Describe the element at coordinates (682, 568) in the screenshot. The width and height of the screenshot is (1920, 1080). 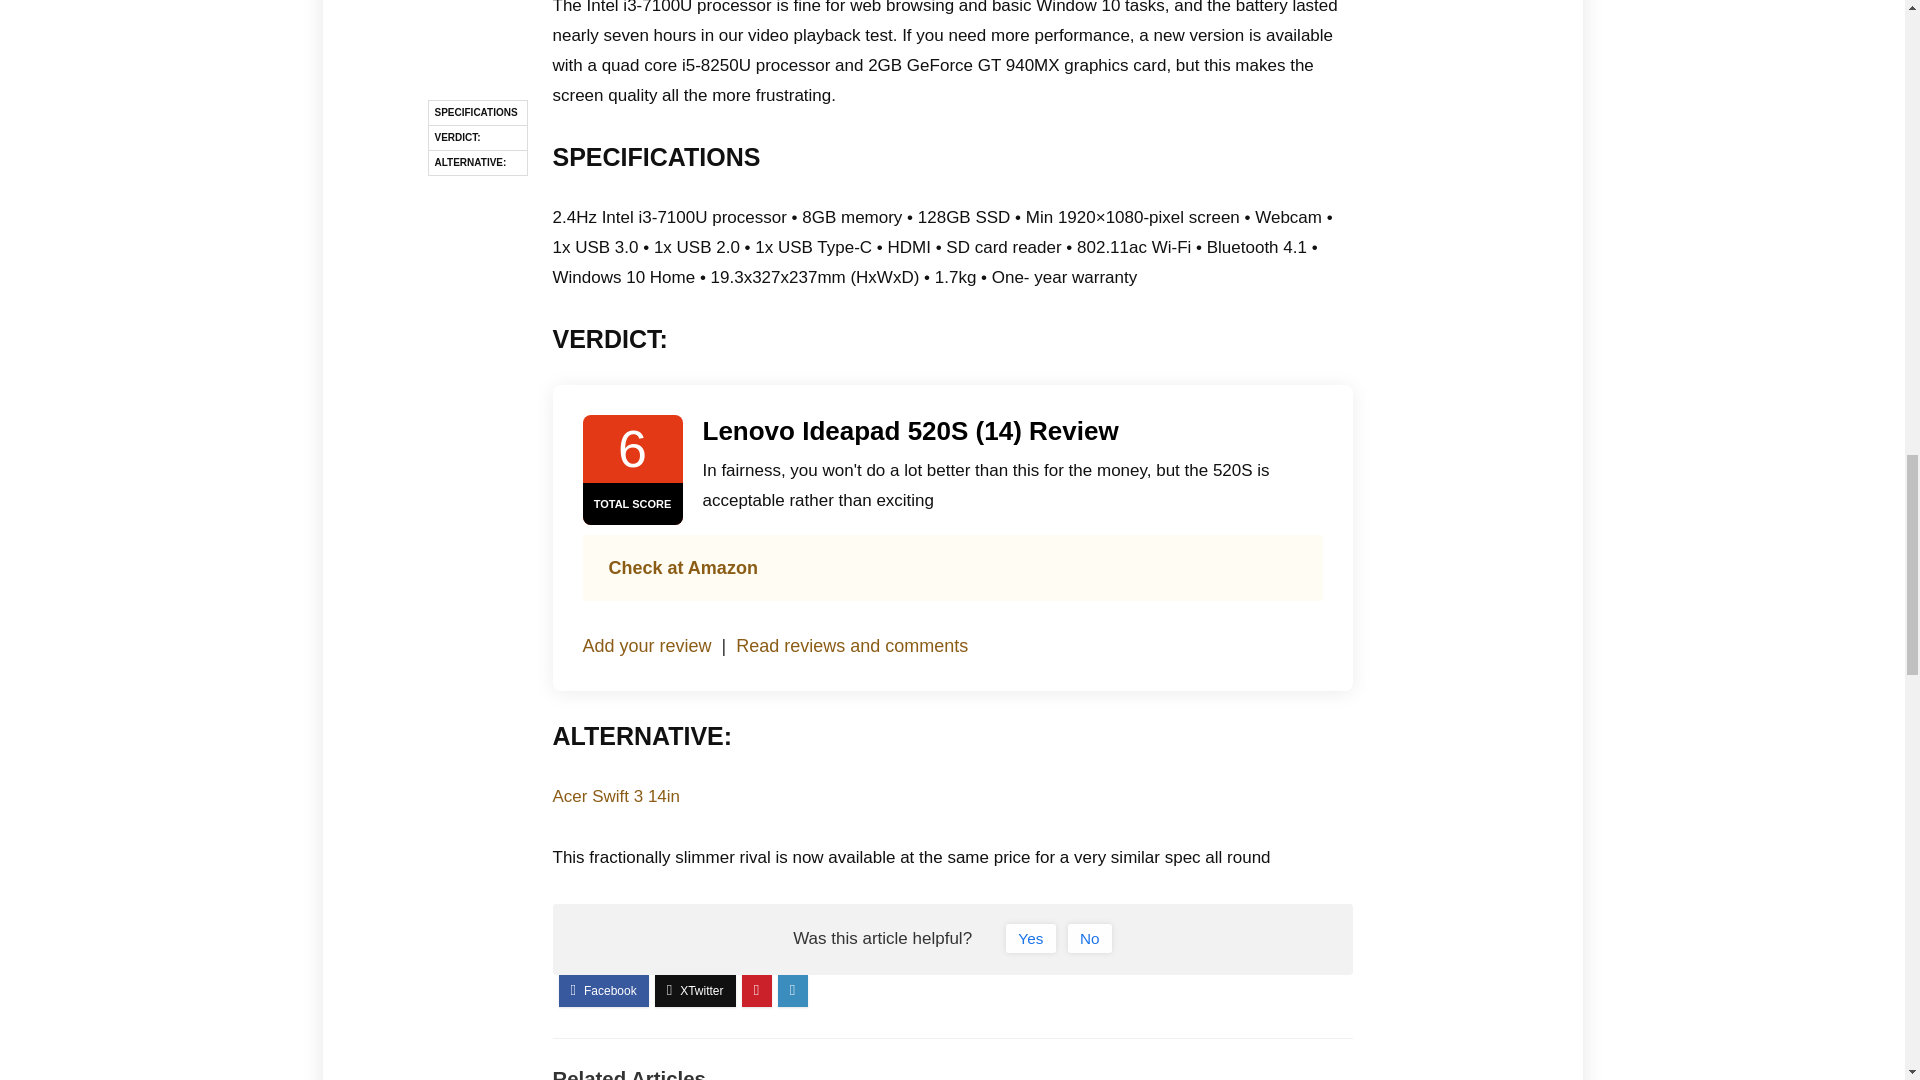
I see `Check at Amazon` at that location.